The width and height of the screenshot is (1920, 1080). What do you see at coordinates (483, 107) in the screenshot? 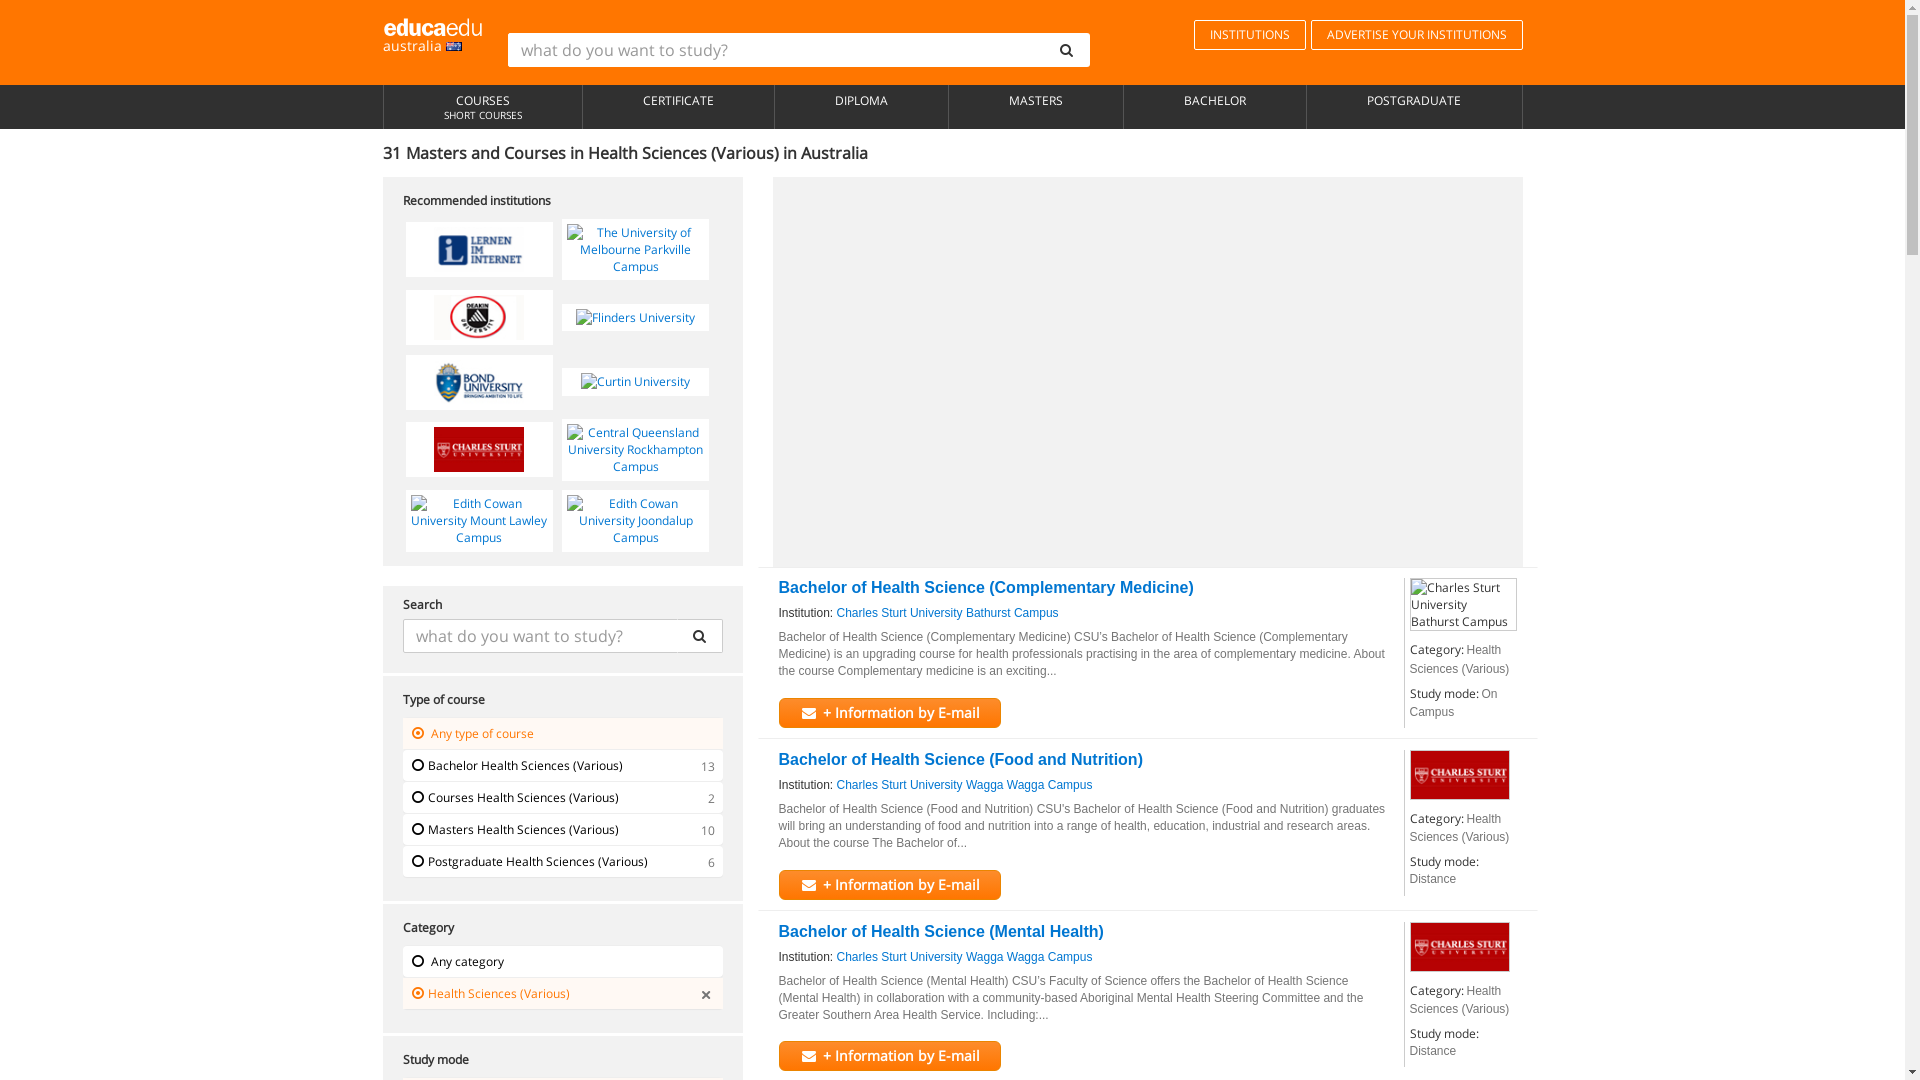
I see `COURSES
SHORT COURSES` at bounding box center [483, 107].